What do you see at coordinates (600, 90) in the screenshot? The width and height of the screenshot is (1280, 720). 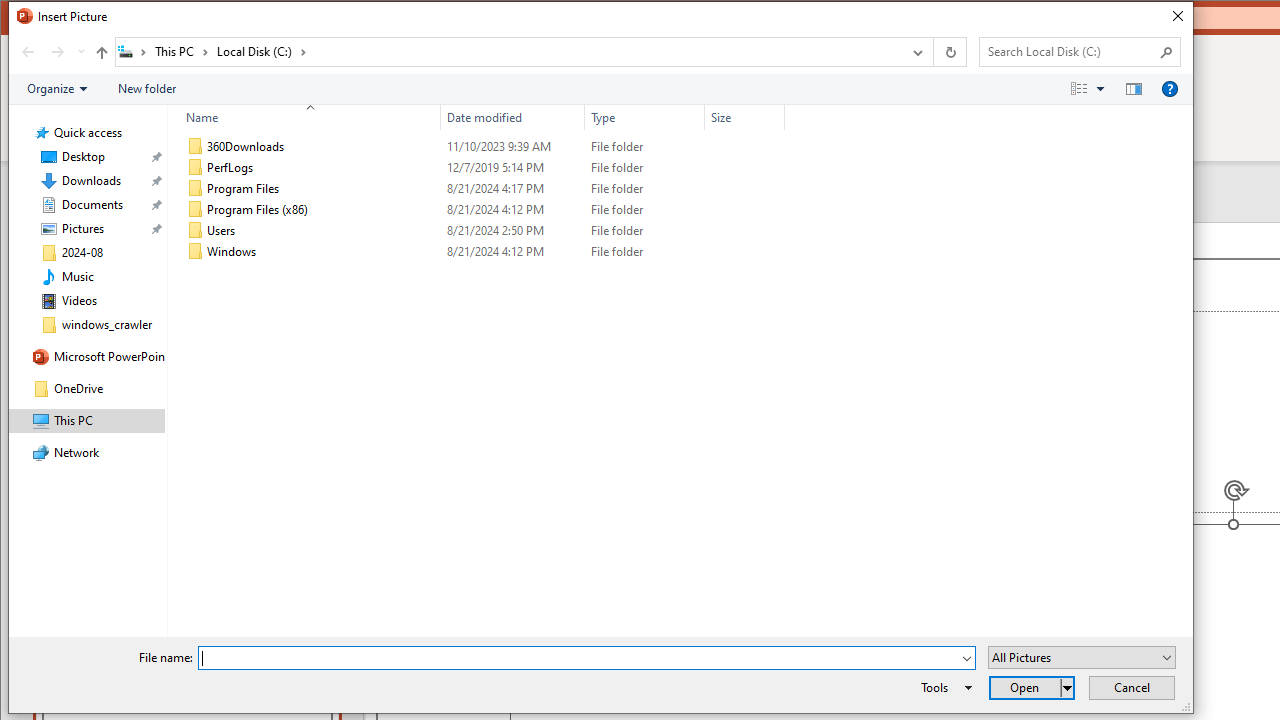 I see `Command Module` at bounding box center [600, 90].